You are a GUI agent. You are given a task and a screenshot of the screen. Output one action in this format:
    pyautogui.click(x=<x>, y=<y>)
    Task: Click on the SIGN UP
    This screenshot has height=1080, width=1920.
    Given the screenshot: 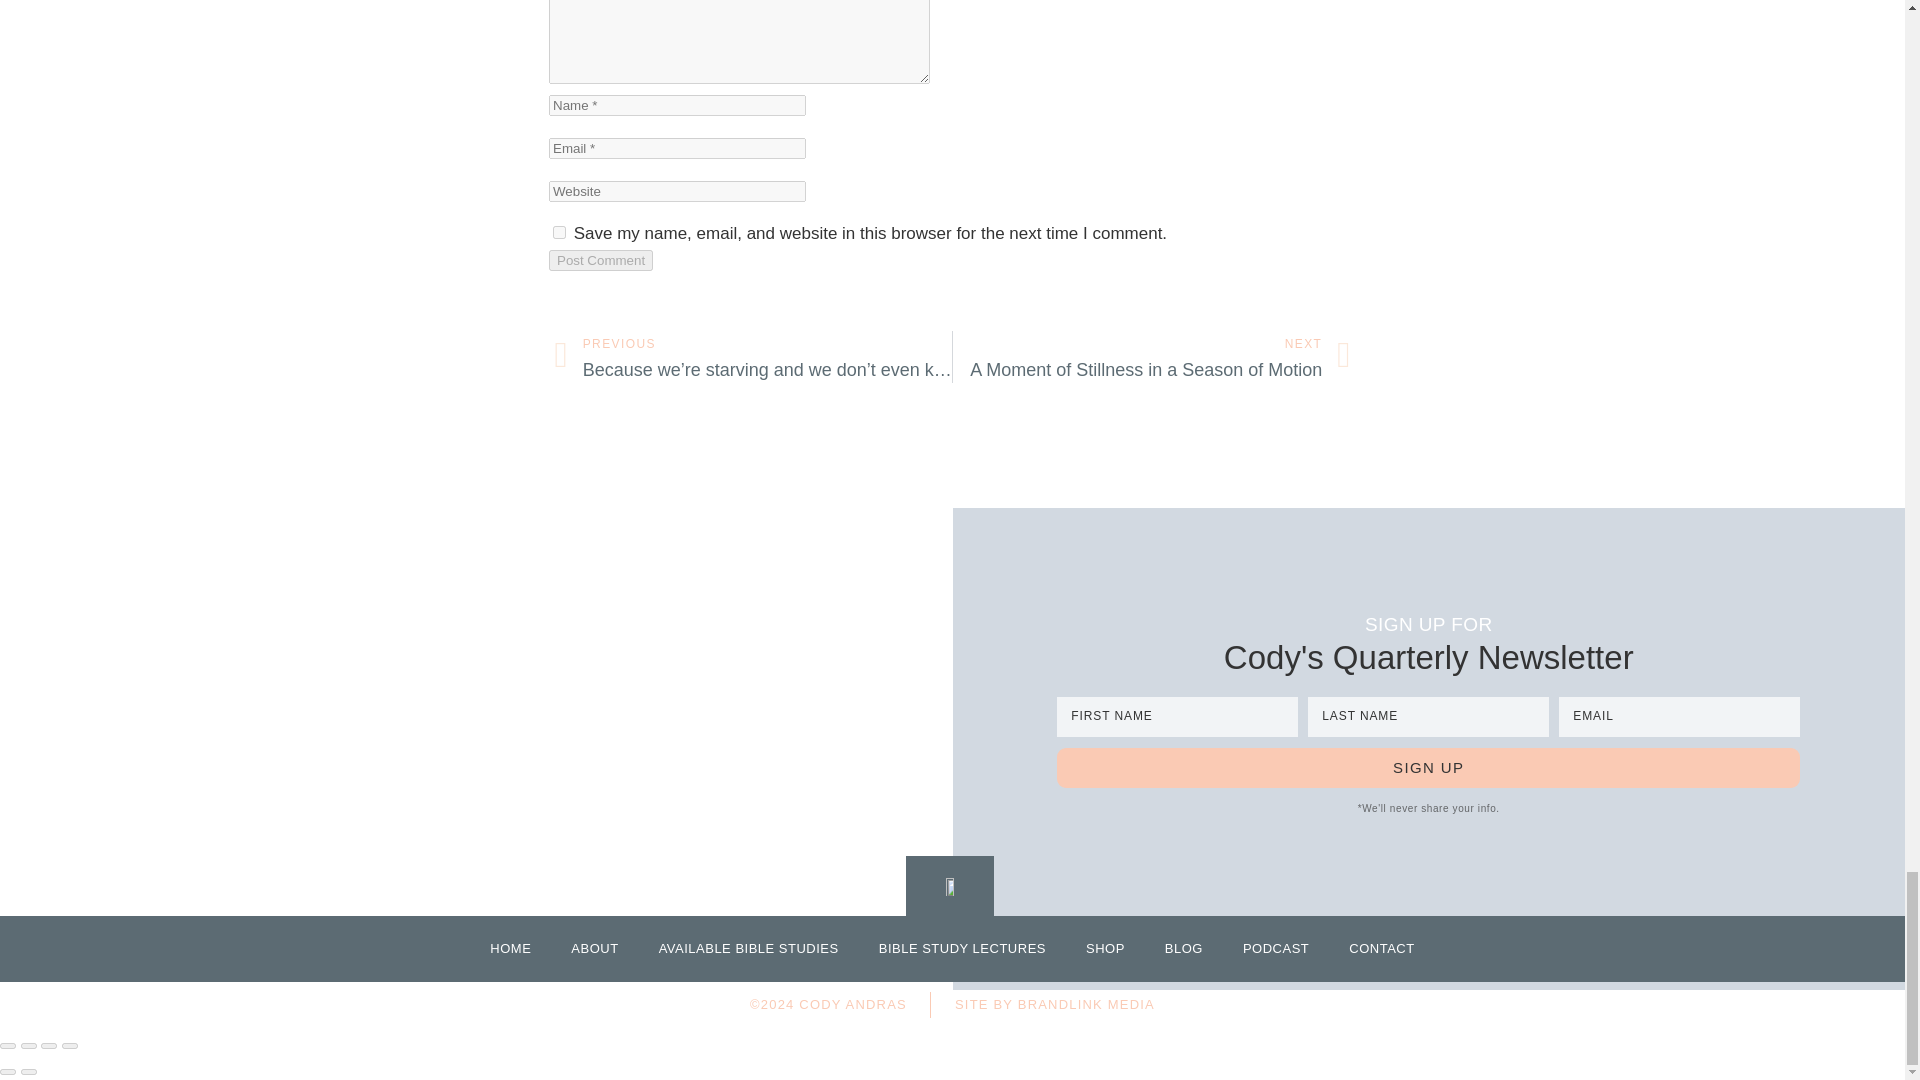 What is the action you would take?
    pyautogui.click(x=1428, y=768)
    